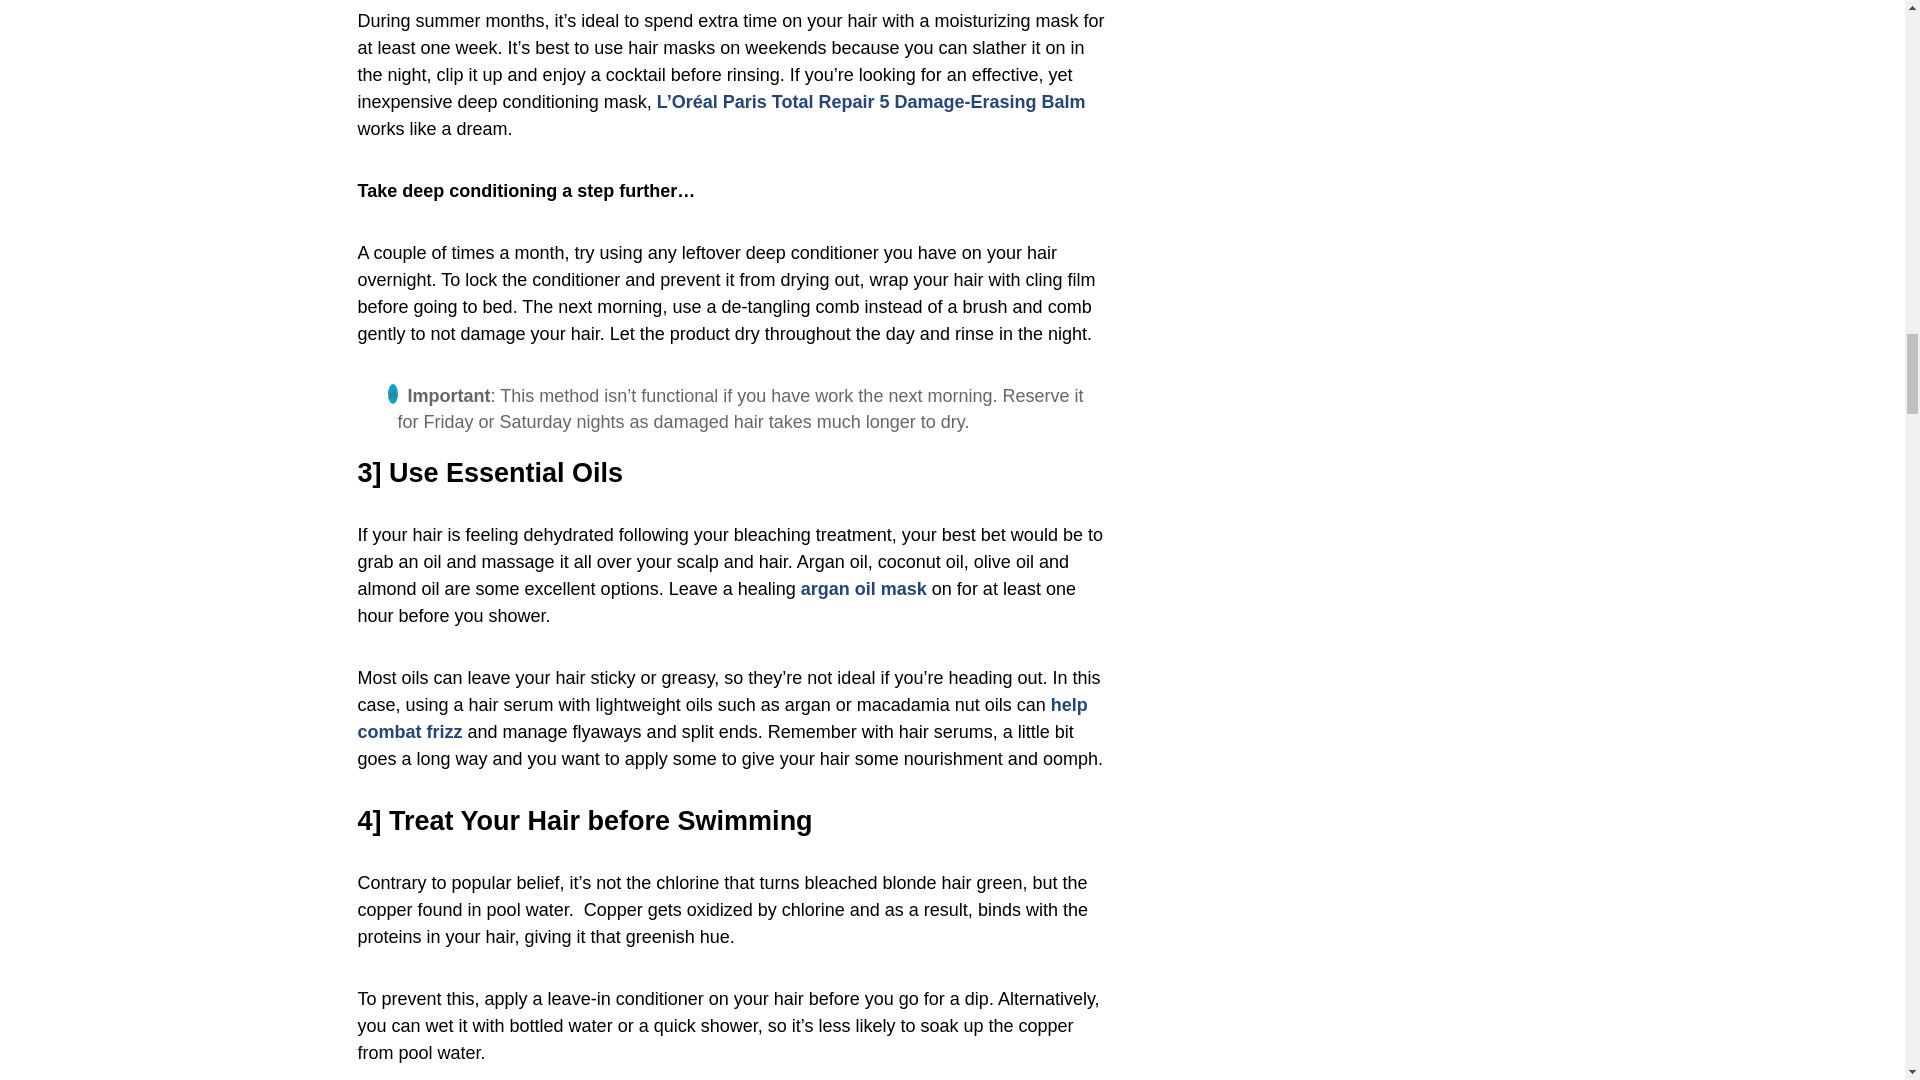  I want to click on help combat frizz, so click(722, 718).